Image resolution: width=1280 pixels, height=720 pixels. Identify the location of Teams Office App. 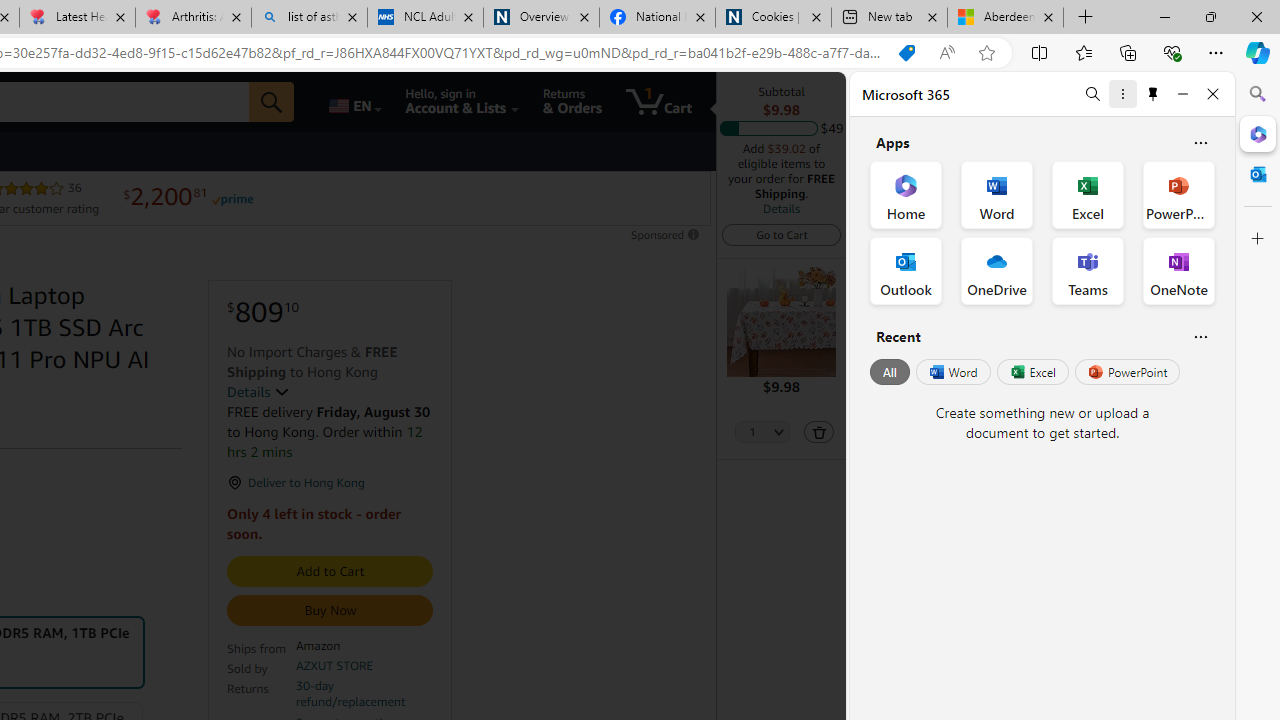
(1088, 270).